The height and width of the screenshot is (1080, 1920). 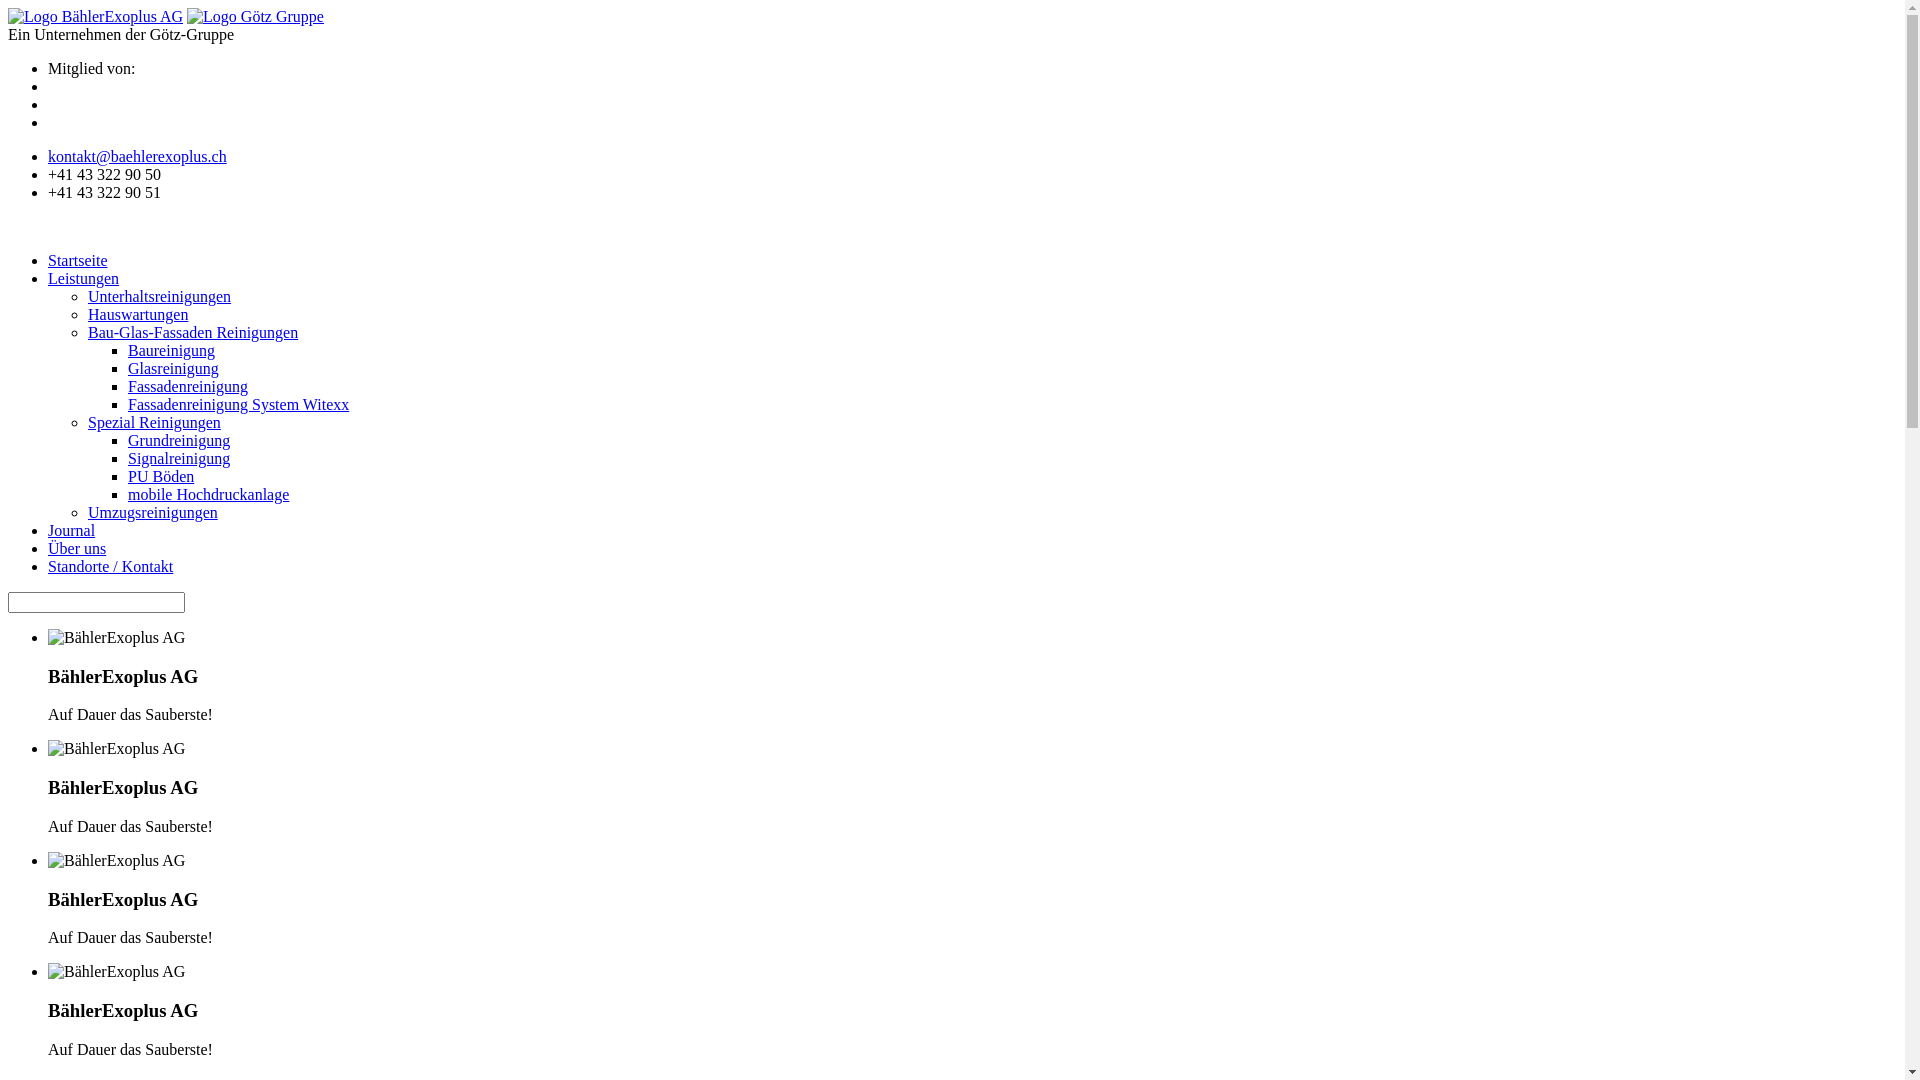 I want to click on Journal, so click(x=72, y=530).